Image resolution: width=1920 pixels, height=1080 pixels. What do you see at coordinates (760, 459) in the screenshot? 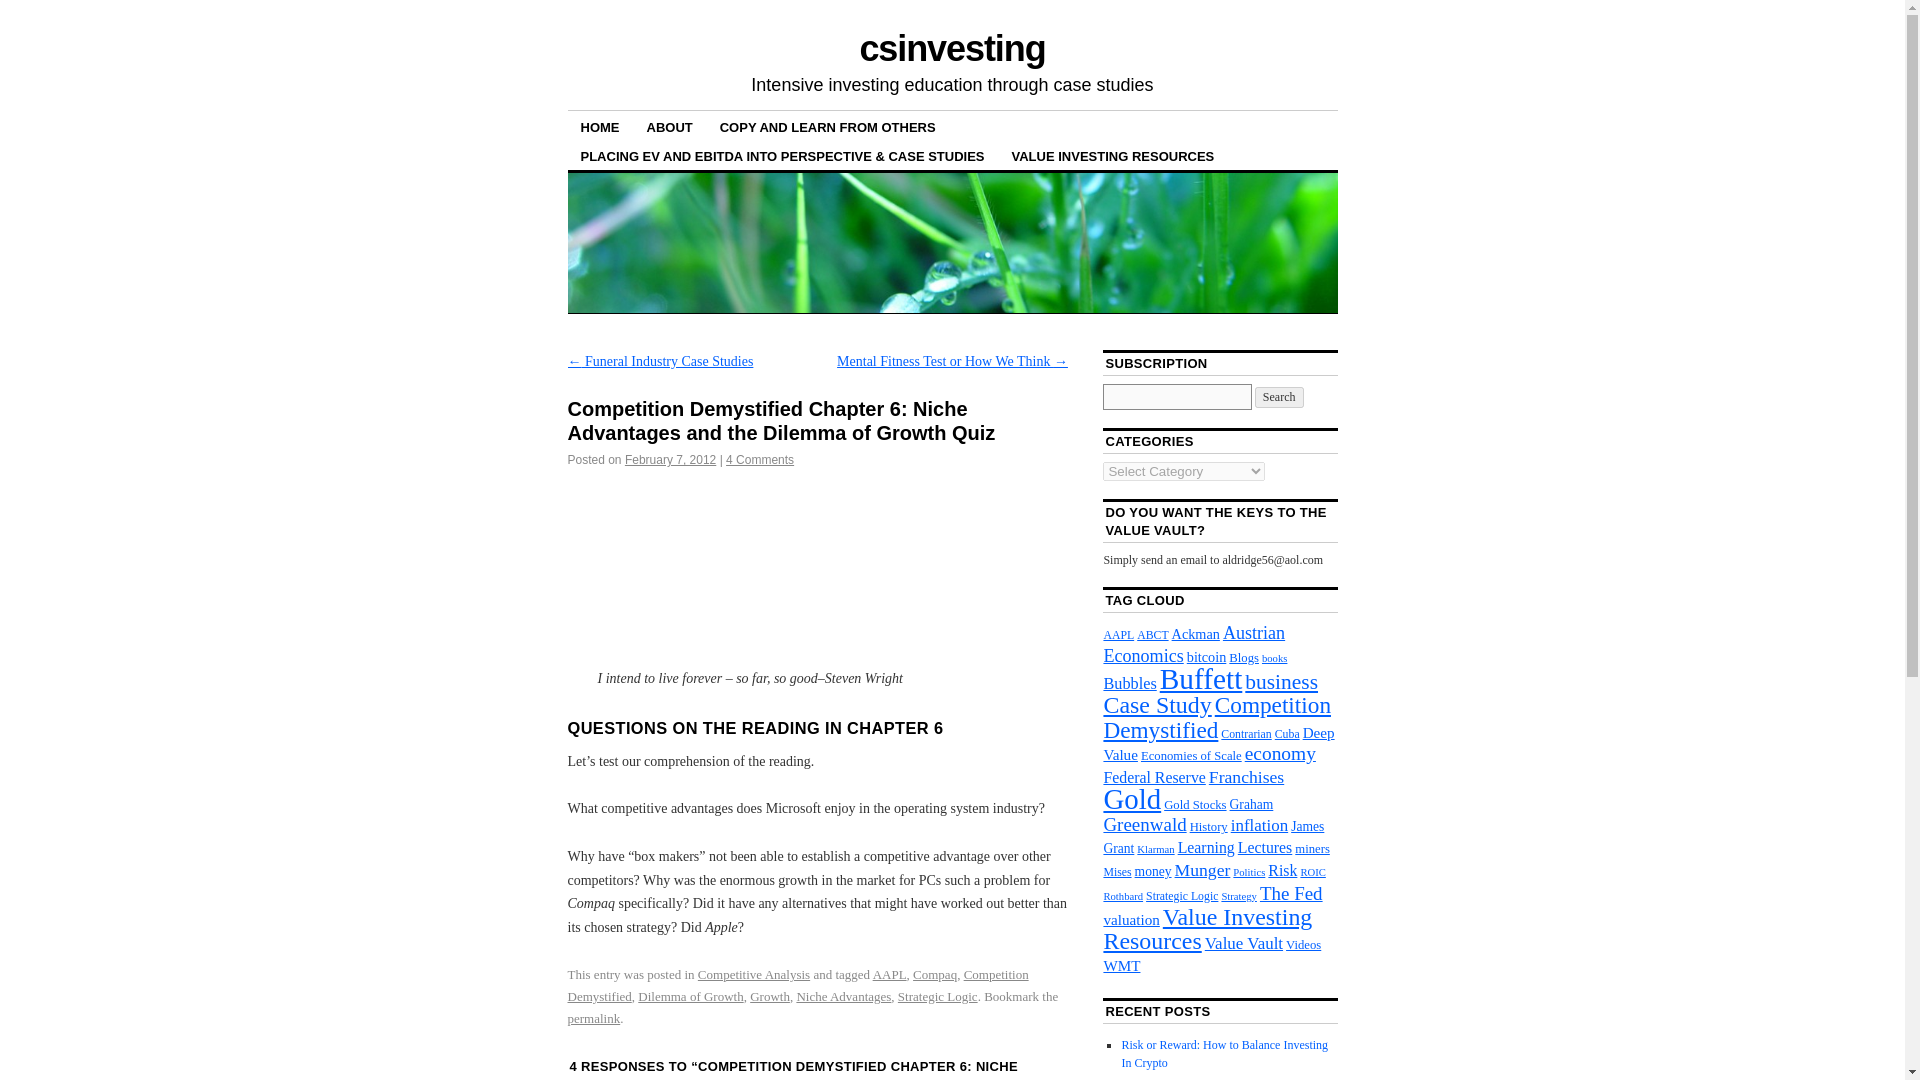
I see `4 Comments` at bounding box center [760, 459].